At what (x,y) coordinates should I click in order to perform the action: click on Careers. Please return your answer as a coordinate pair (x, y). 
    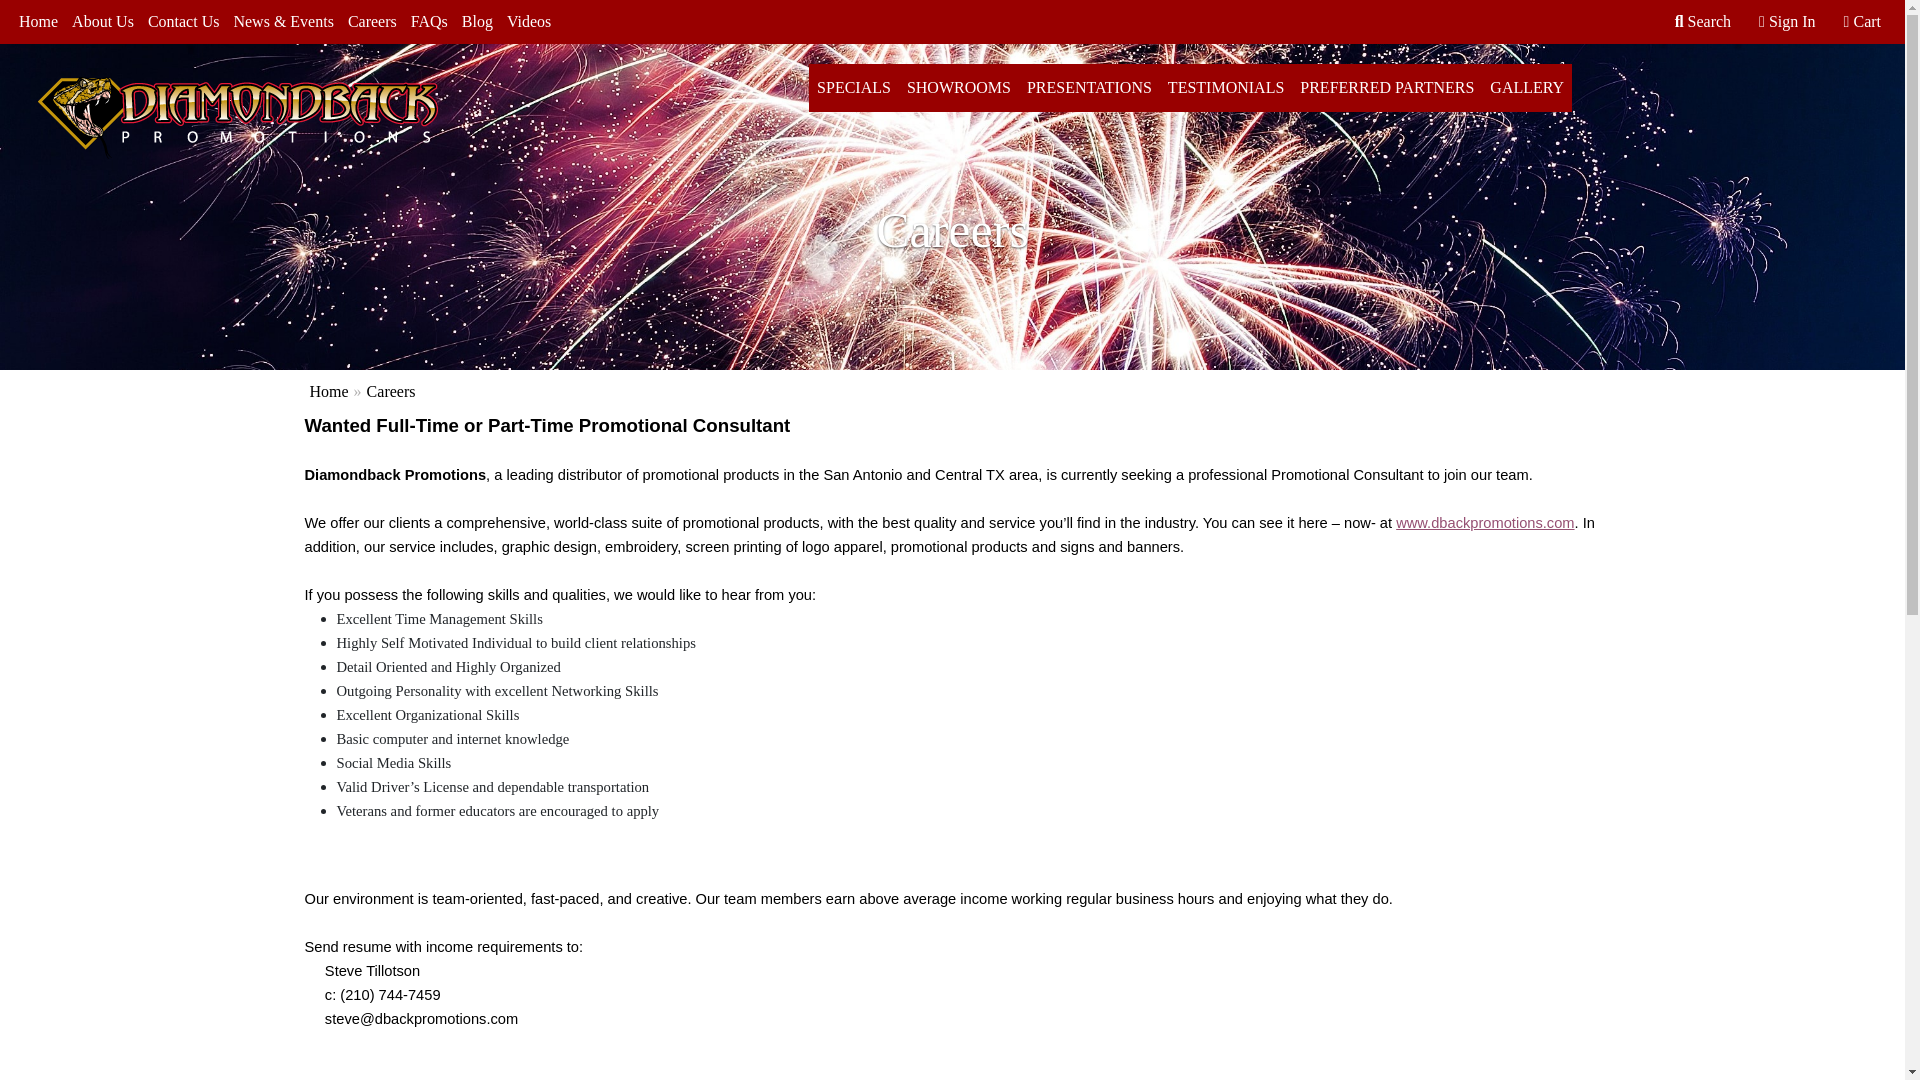
    Looking at the image, I should click on (372, 22).